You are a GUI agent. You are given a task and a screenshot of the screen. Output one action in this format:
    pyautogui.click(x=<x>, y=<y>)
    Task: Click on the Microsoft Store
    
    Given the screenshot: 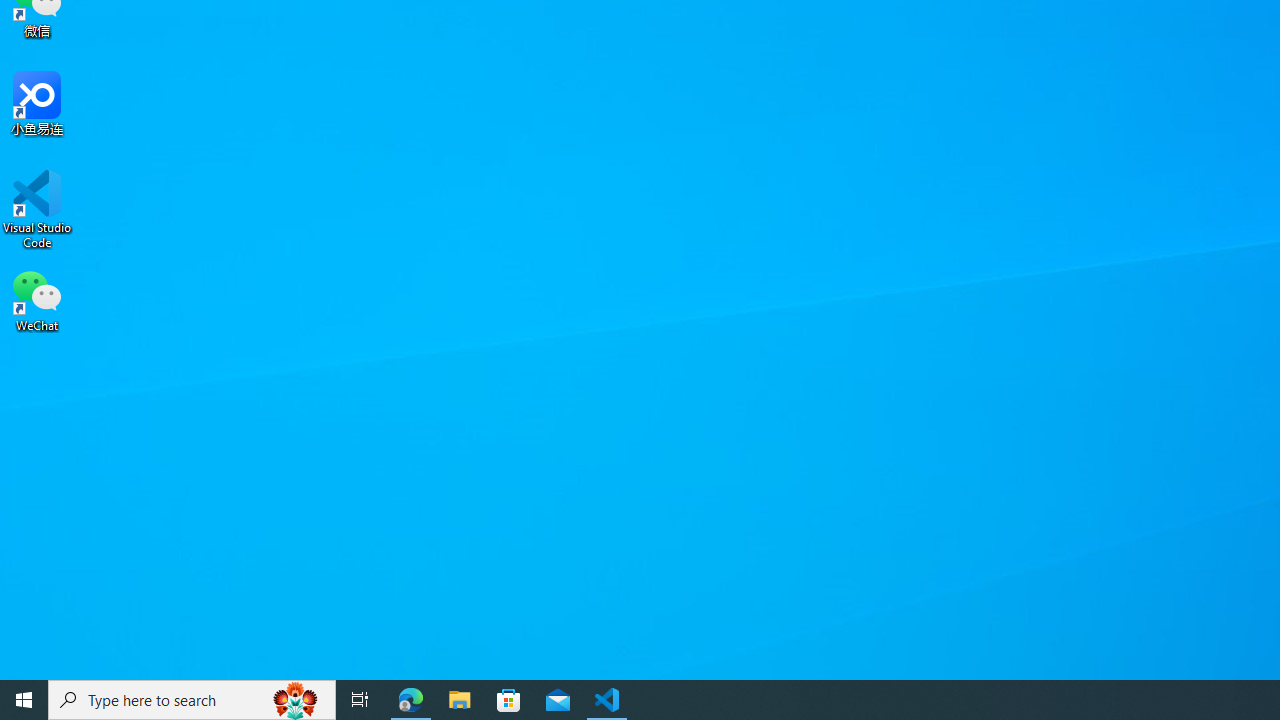 What is the action you would take?
    pyautogui.click(x=509, y=700)
    